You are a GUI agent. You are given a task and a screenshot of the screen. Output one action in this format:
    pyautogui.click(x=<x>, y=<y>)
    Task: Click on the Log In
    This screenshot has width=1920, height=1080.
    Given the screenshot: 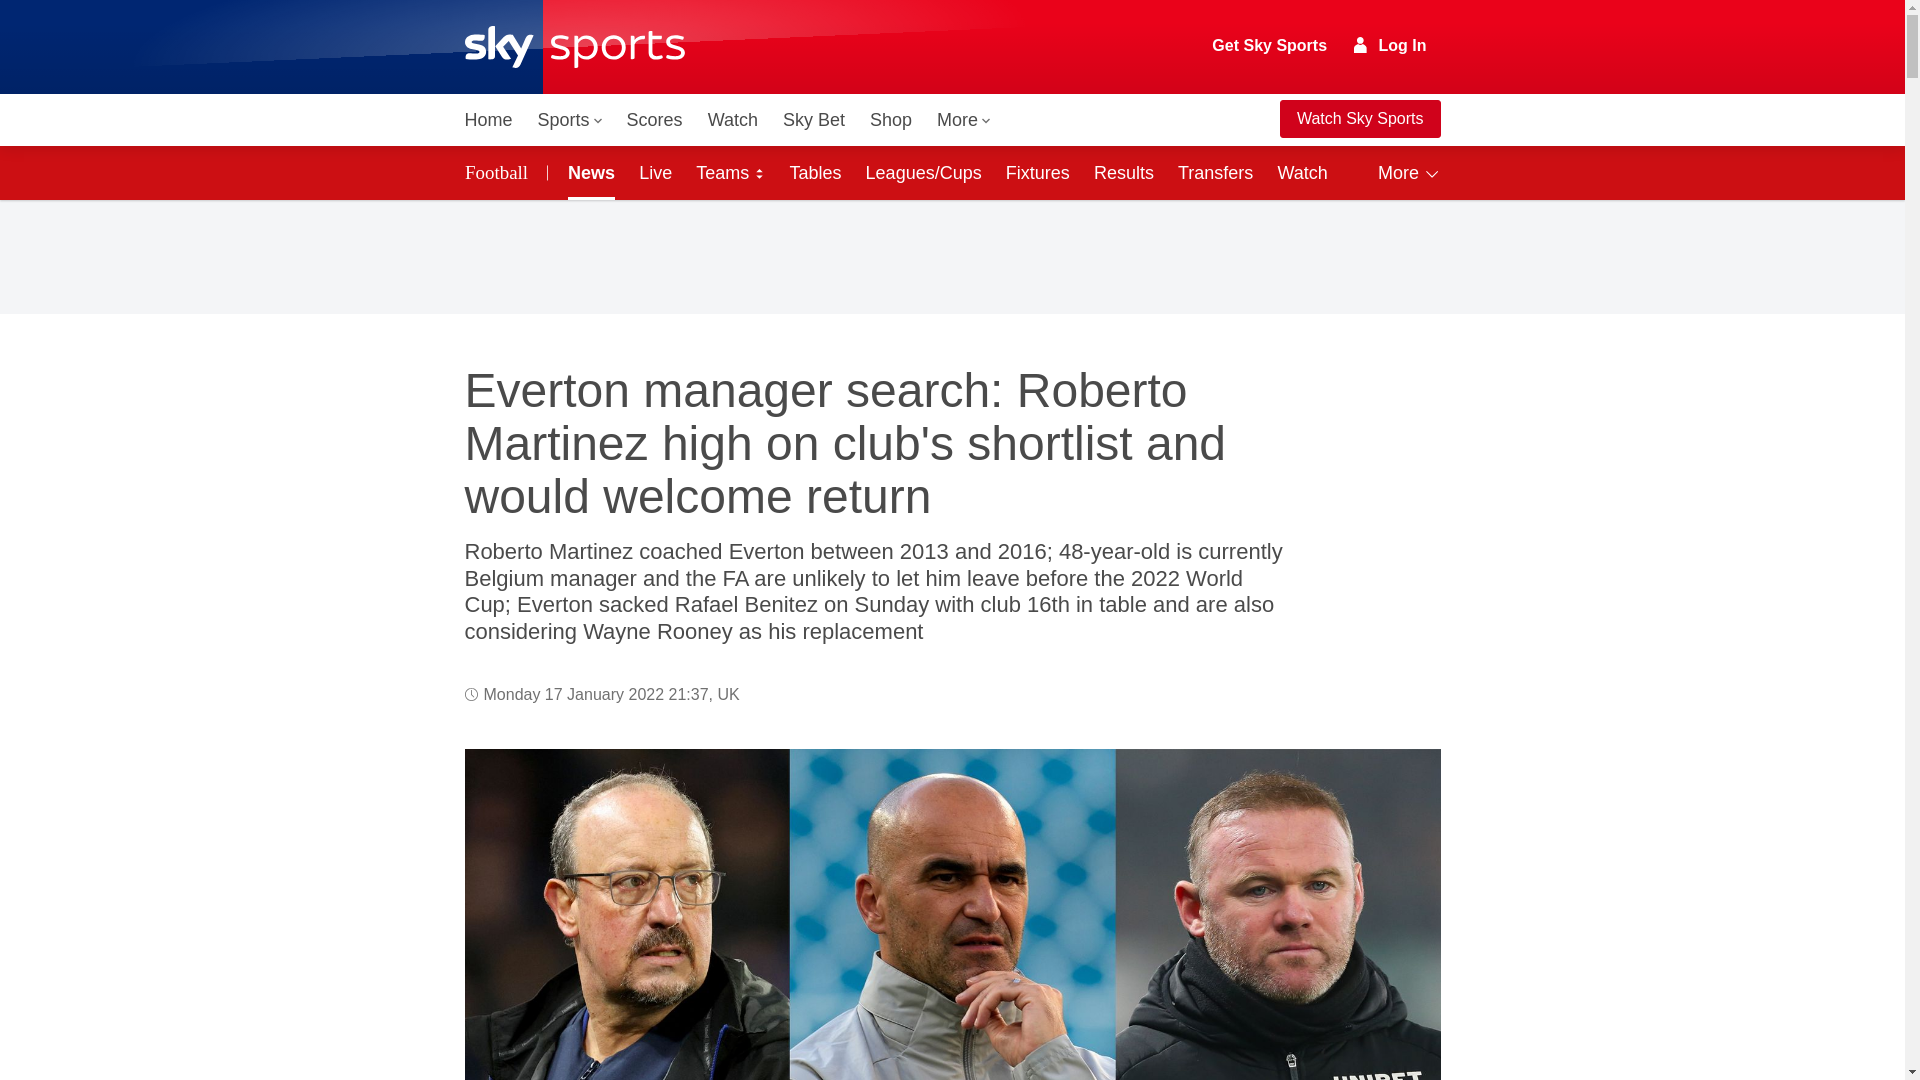 What is the action you would take?
    pyautogui.click(x=1390, y=45)
    